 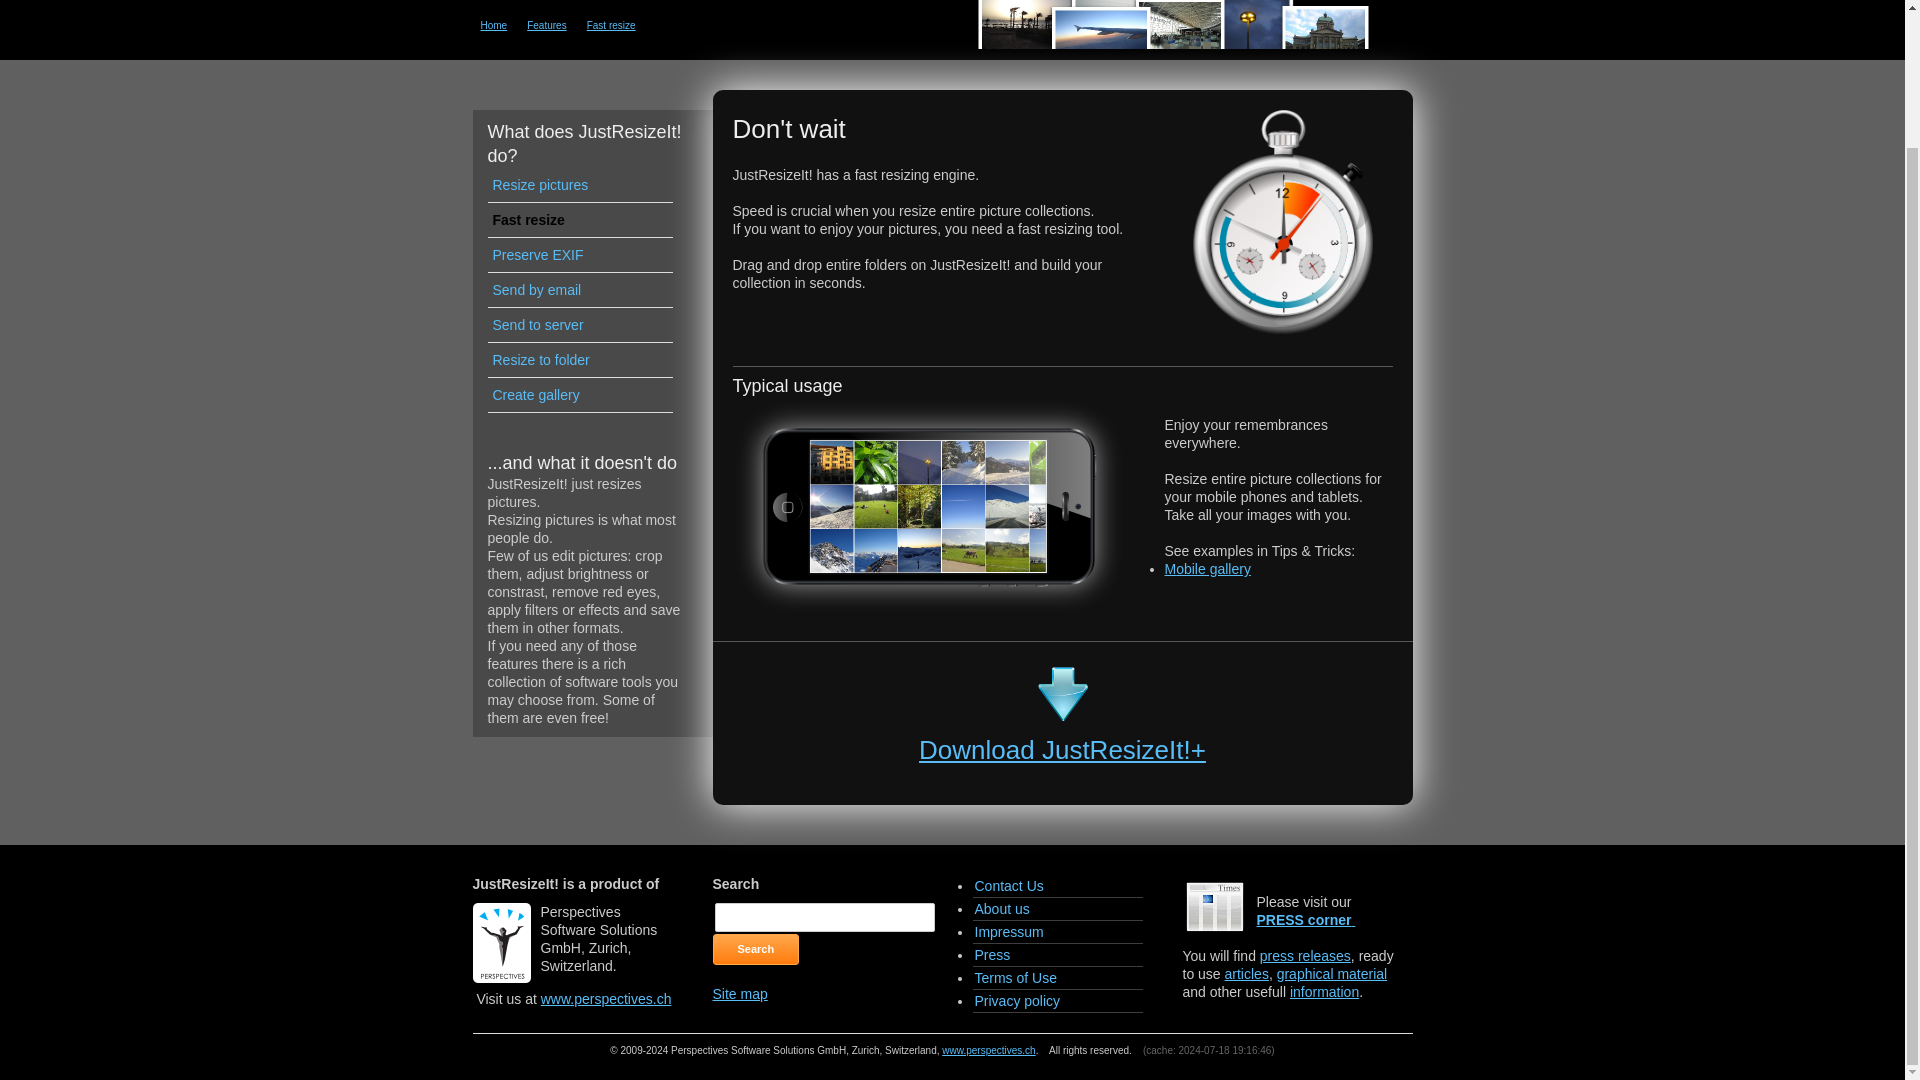 I want to click on Create gallery, so click(x=580, y=395).